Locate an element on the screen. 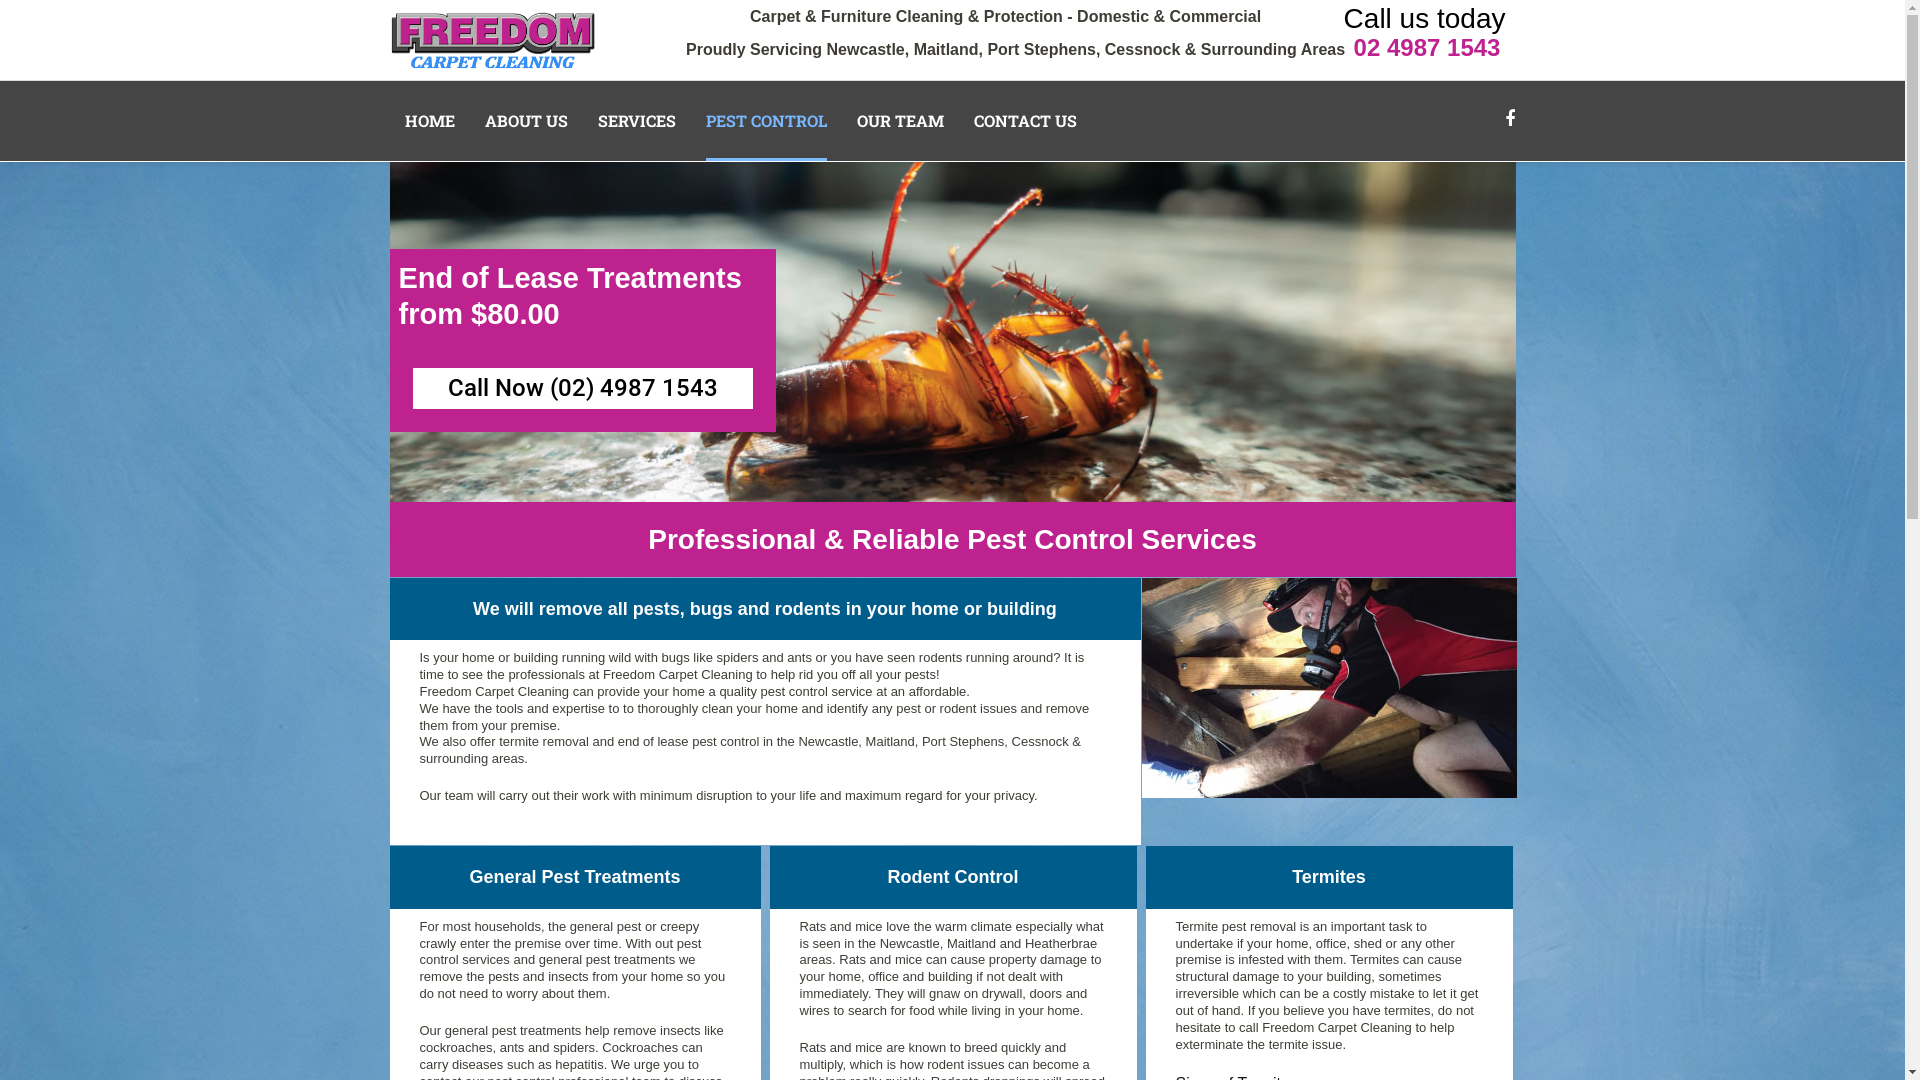 Image resolution: width=1920 pixels, height=1080 pixels. HOME is located at coordinates (429, 121).